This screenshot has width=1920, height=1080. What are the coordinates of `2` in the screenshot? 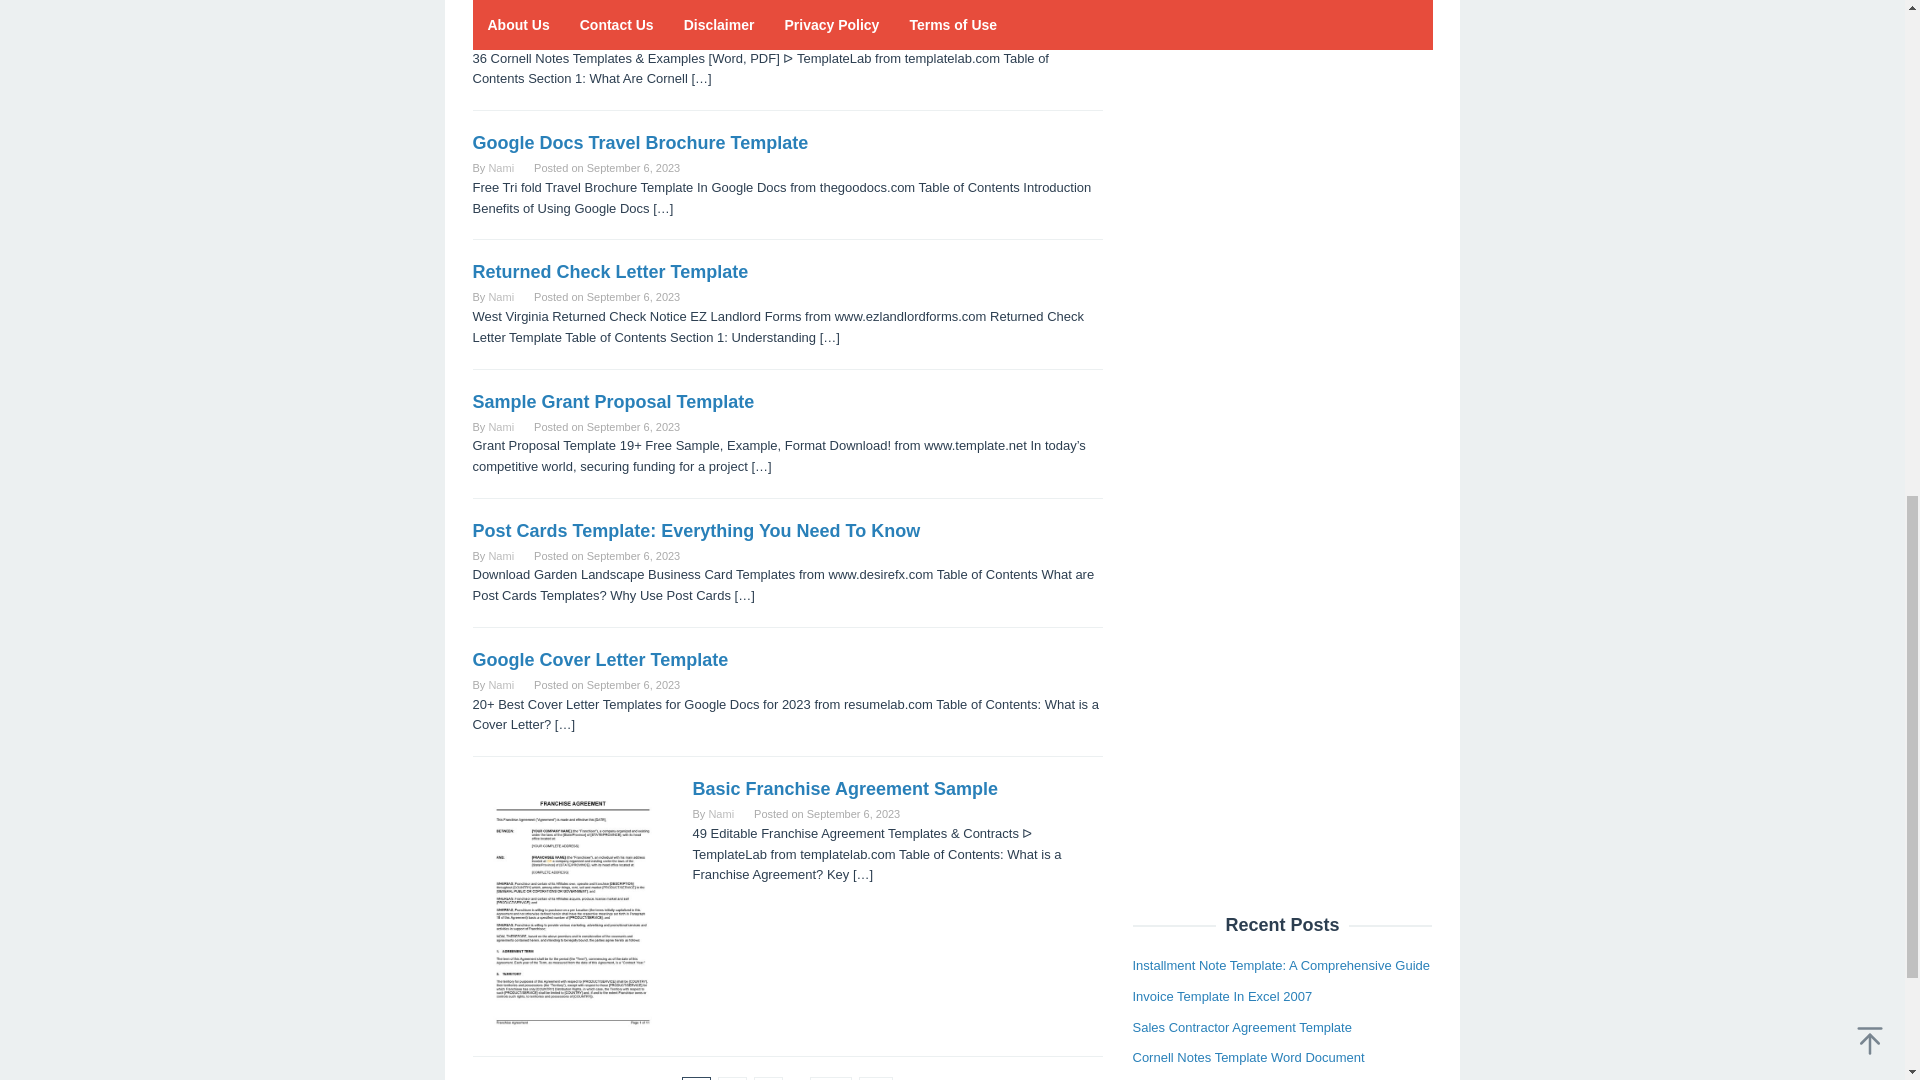 It's located at (732, 1078).